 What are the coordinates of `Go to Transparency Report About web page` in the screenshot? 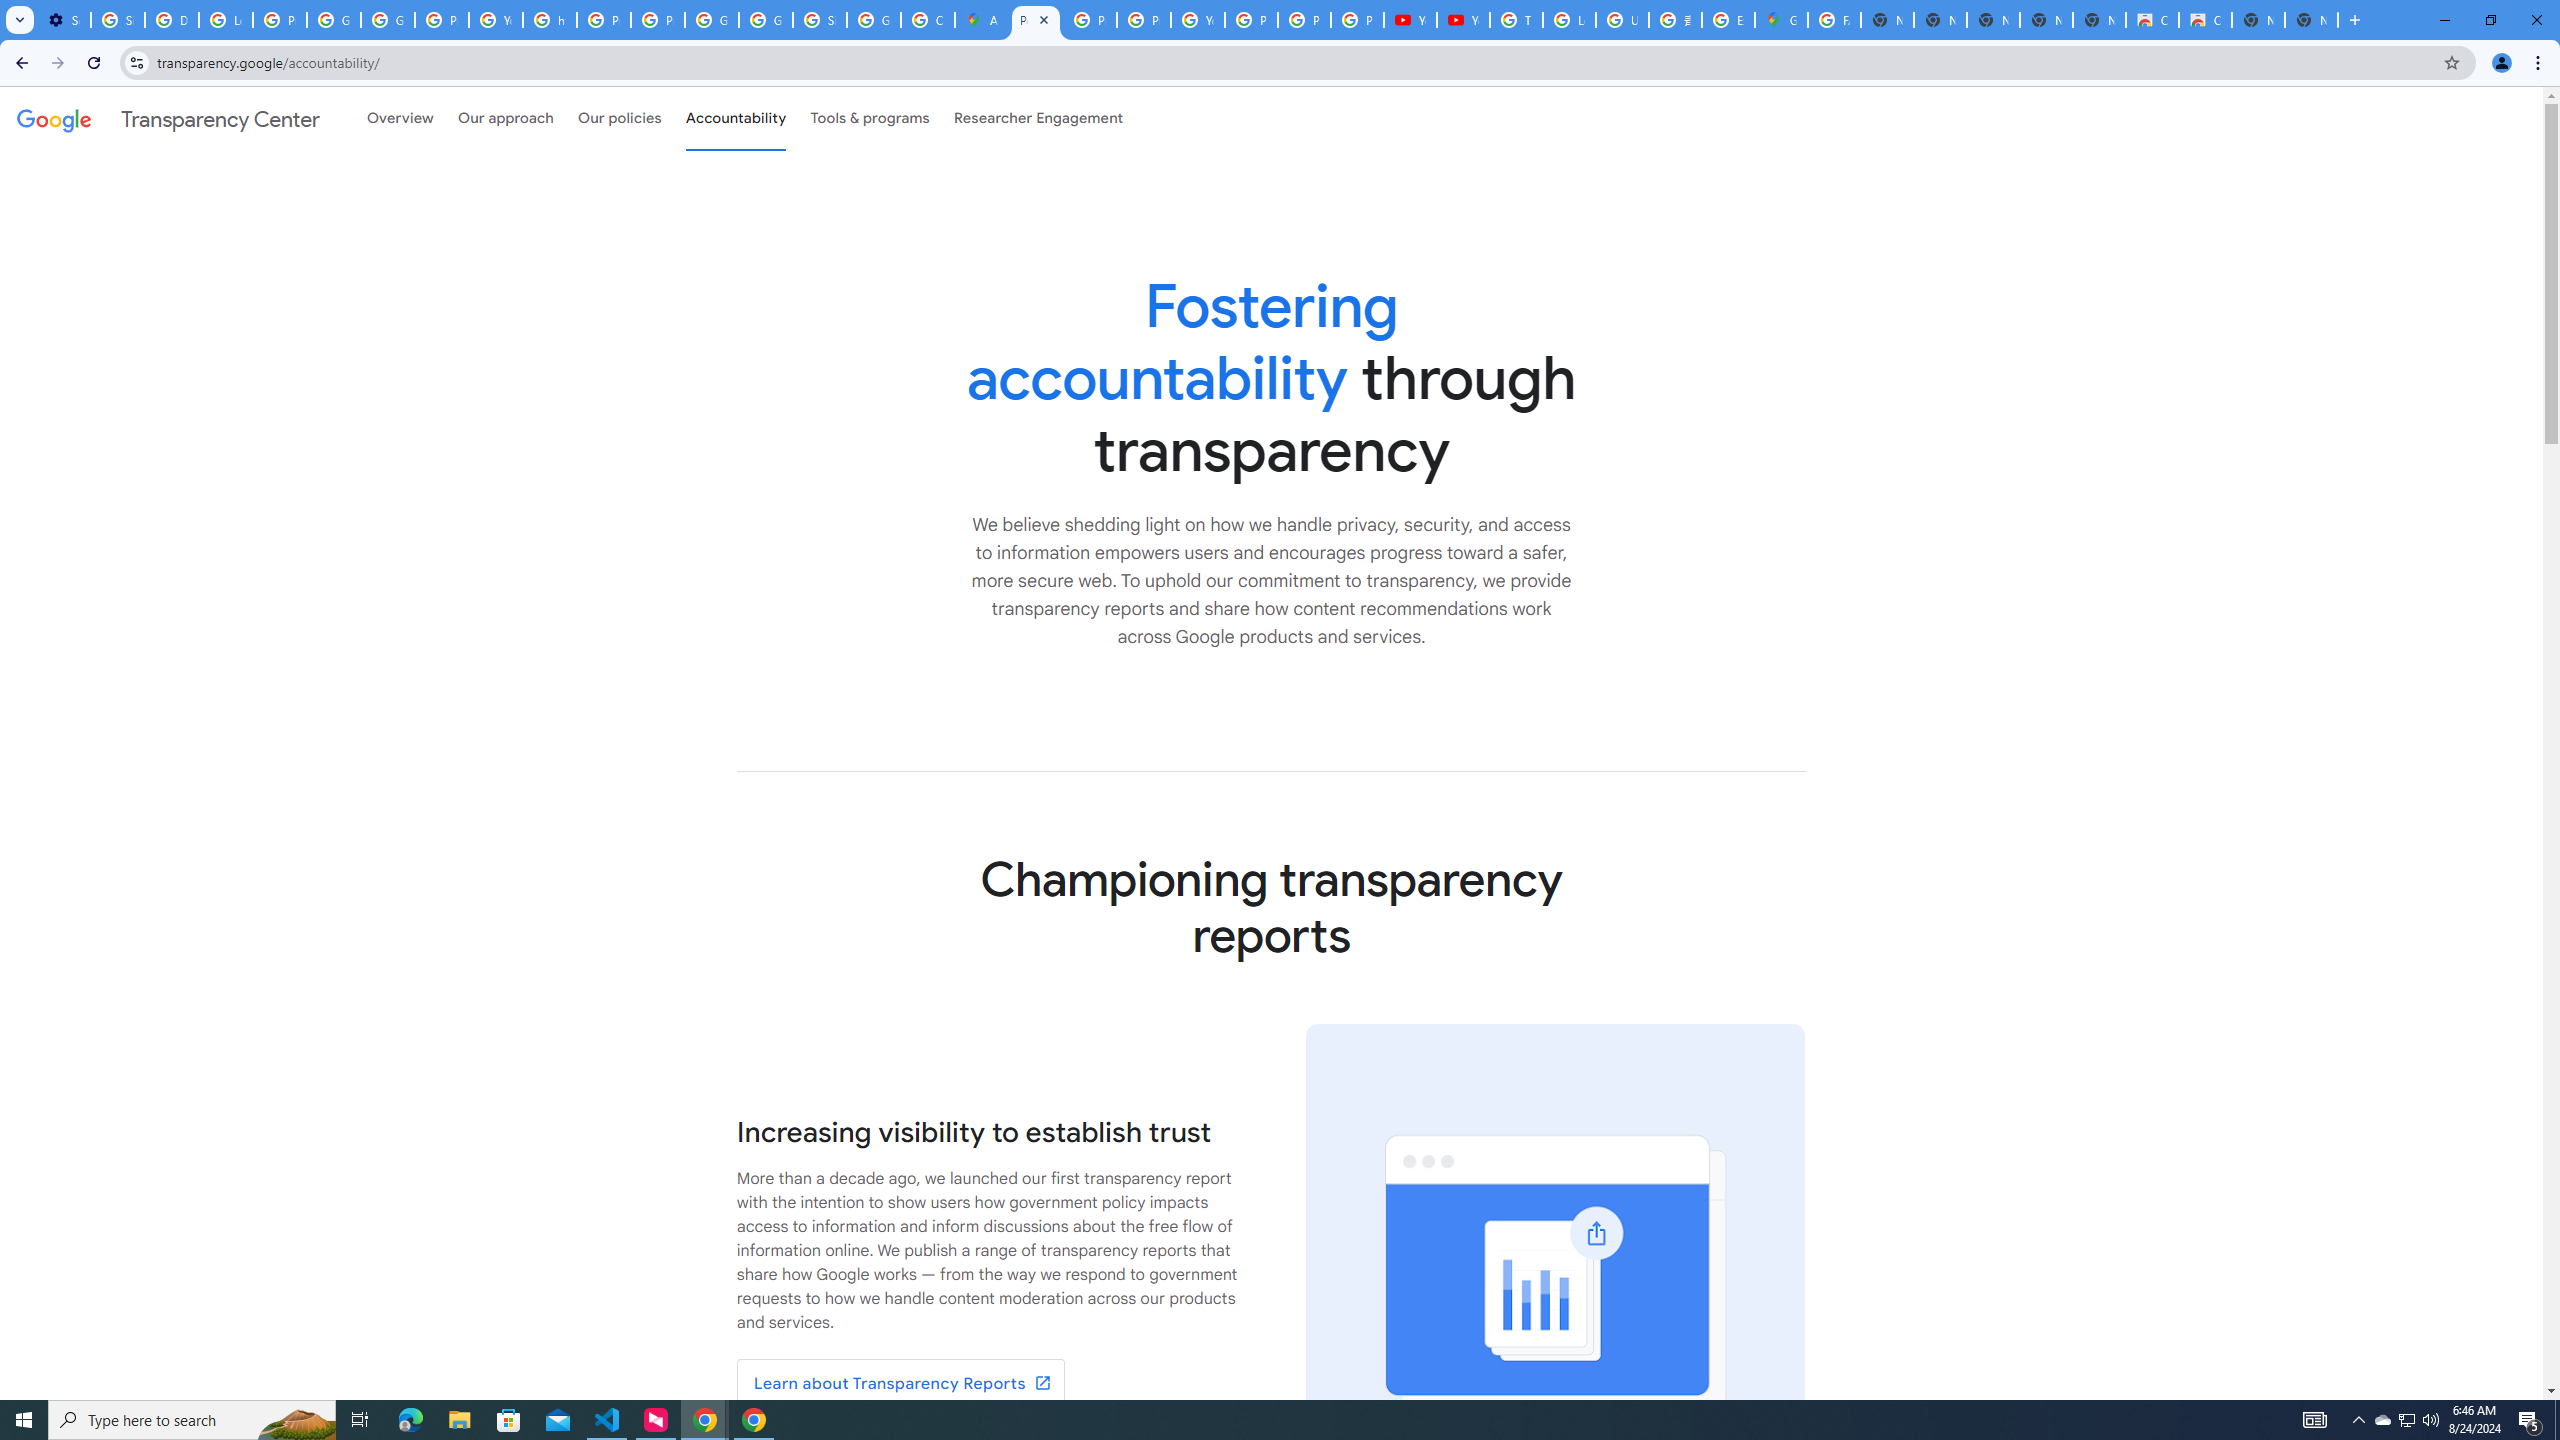 It's located at (900, 1384).